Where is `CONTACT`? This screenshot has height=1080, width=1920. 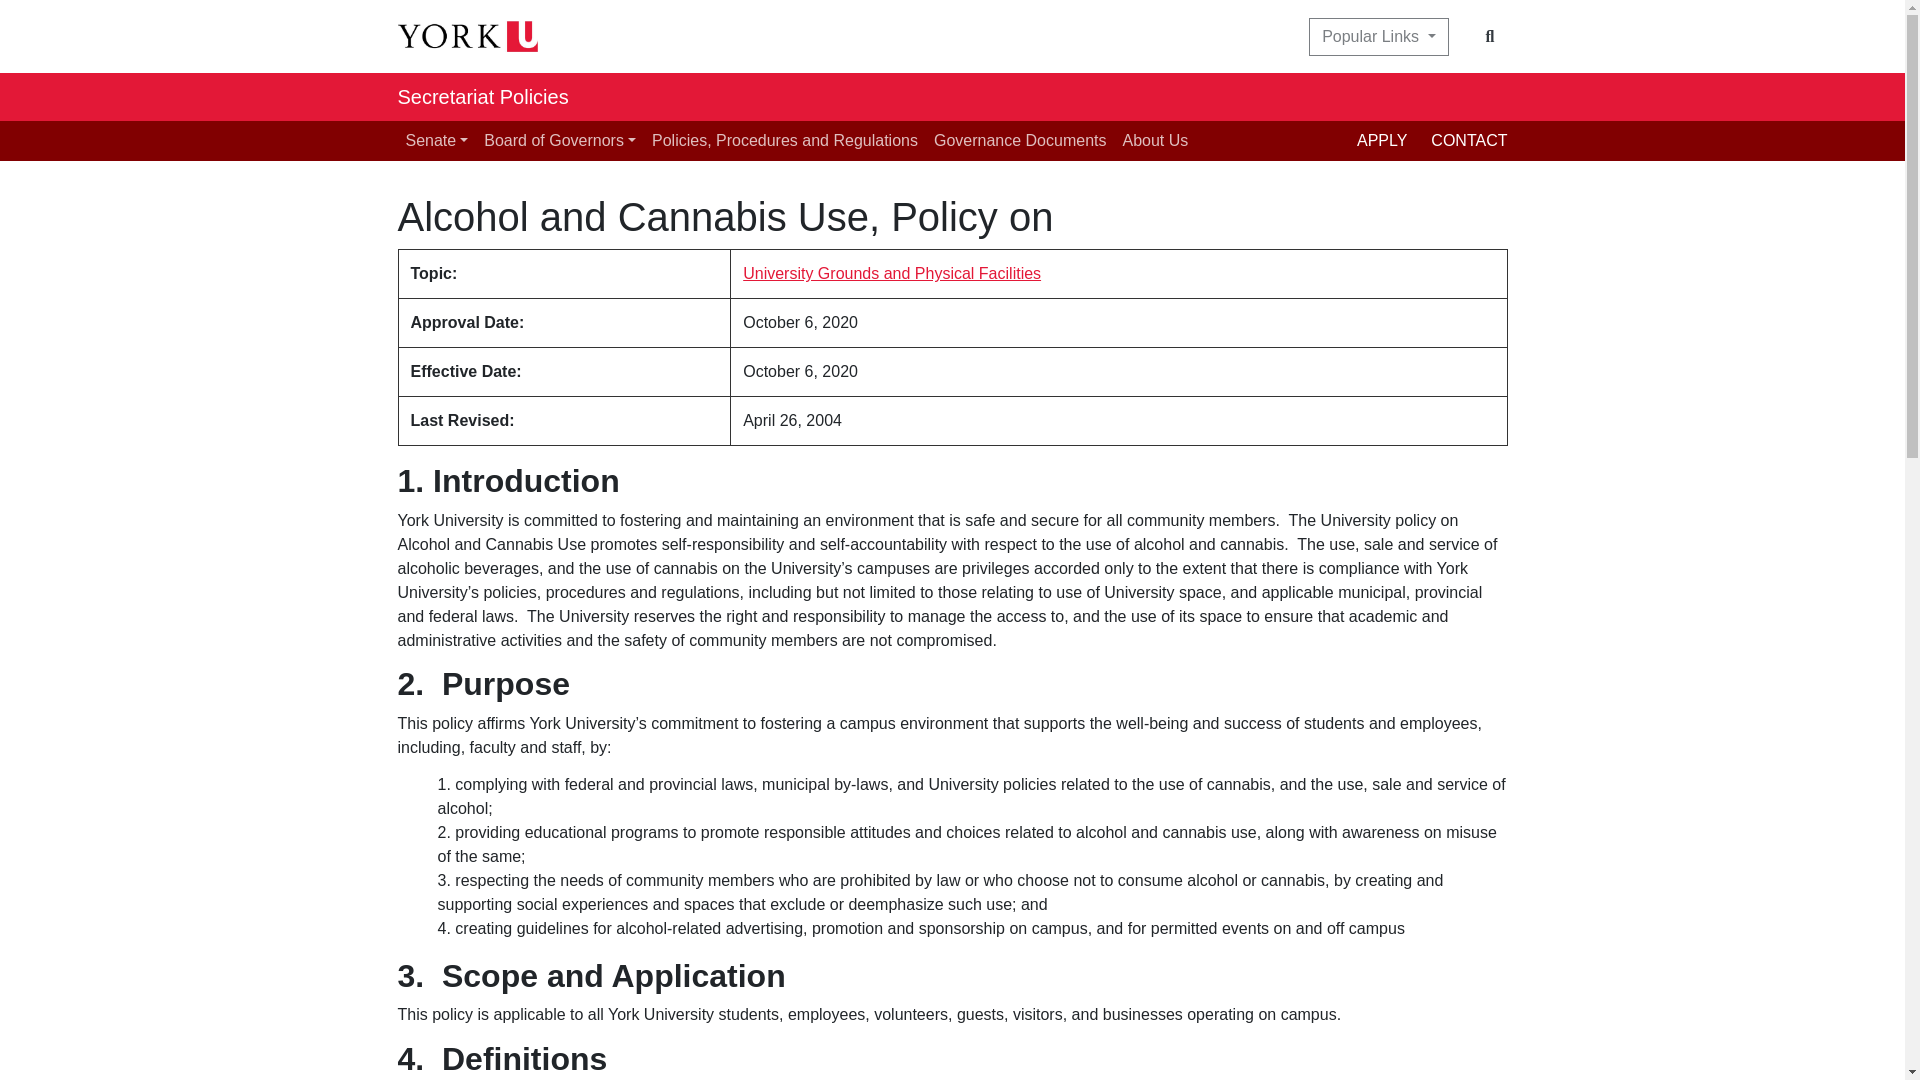 CONTACT is located at coordinates (1468, 140).